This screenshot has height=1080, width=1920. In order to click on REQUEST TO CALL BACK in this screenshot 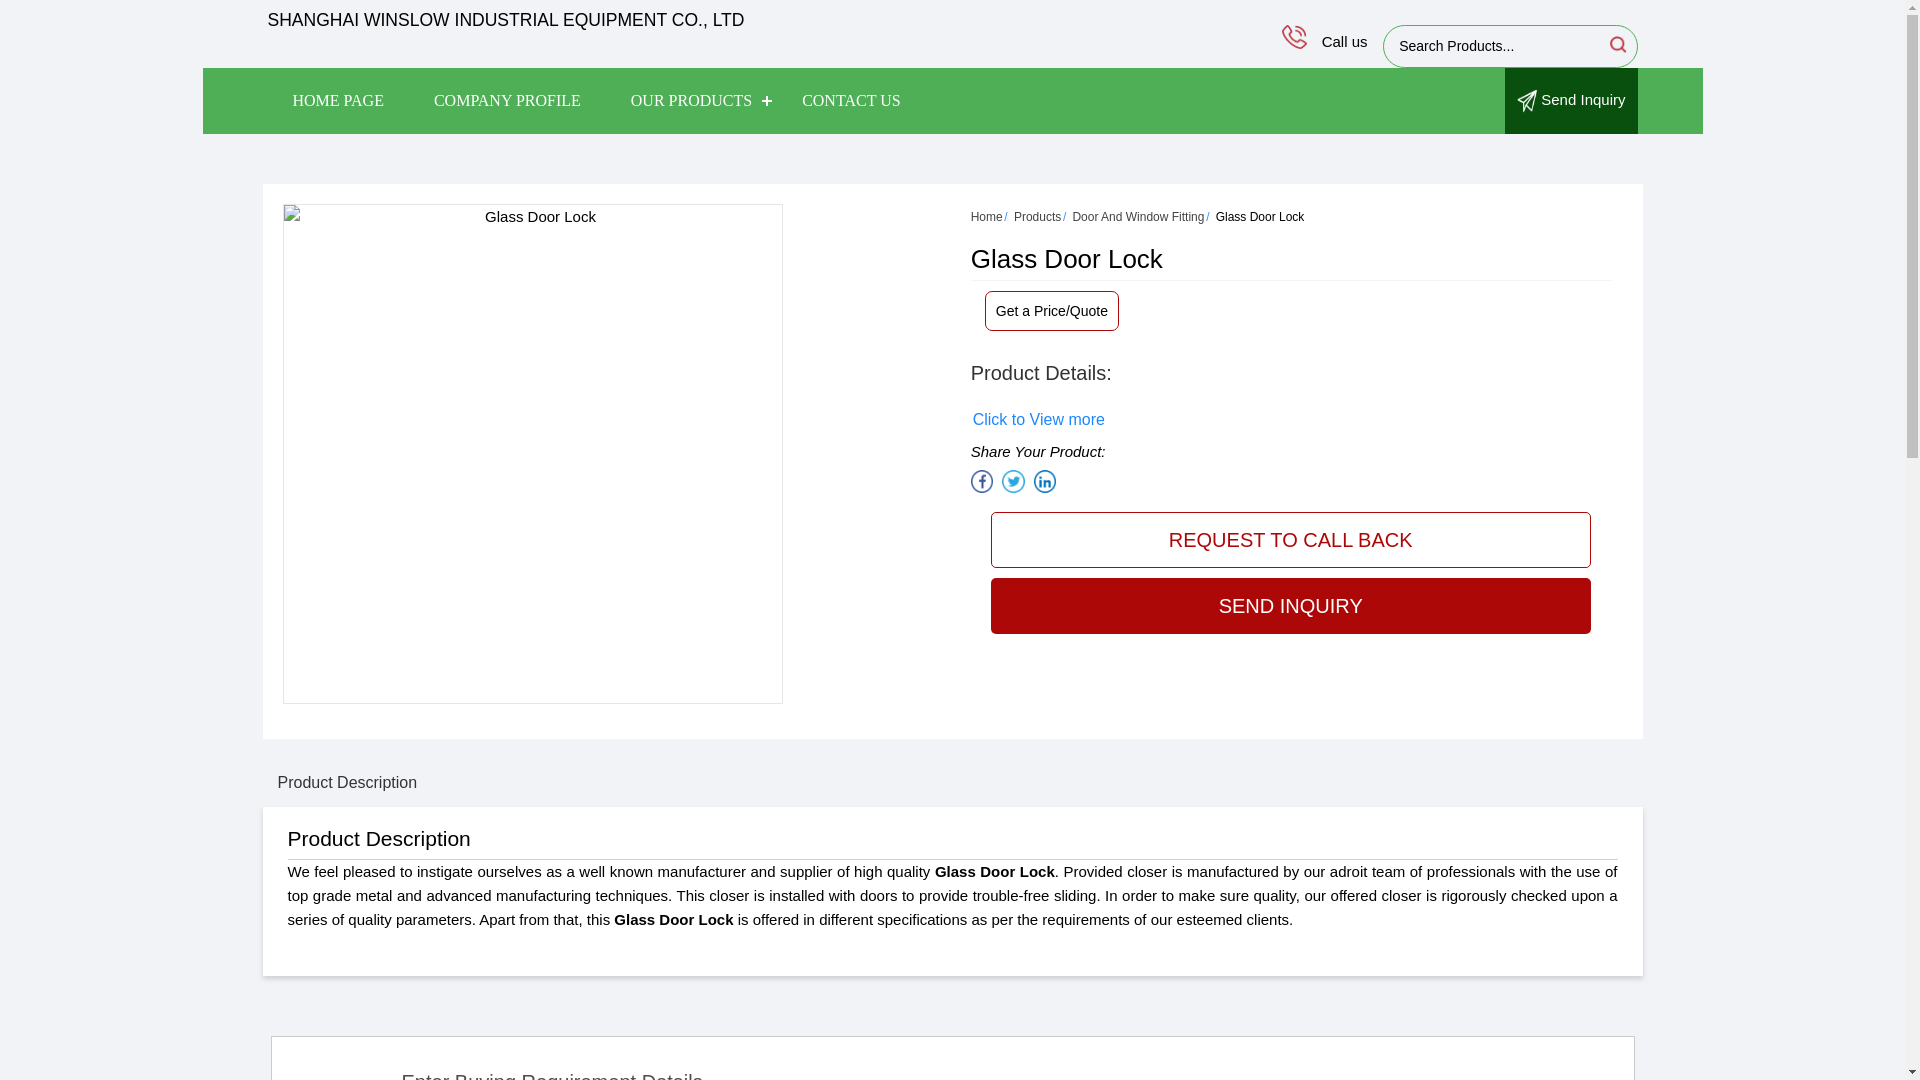, I will do `click(1290, 540)`.